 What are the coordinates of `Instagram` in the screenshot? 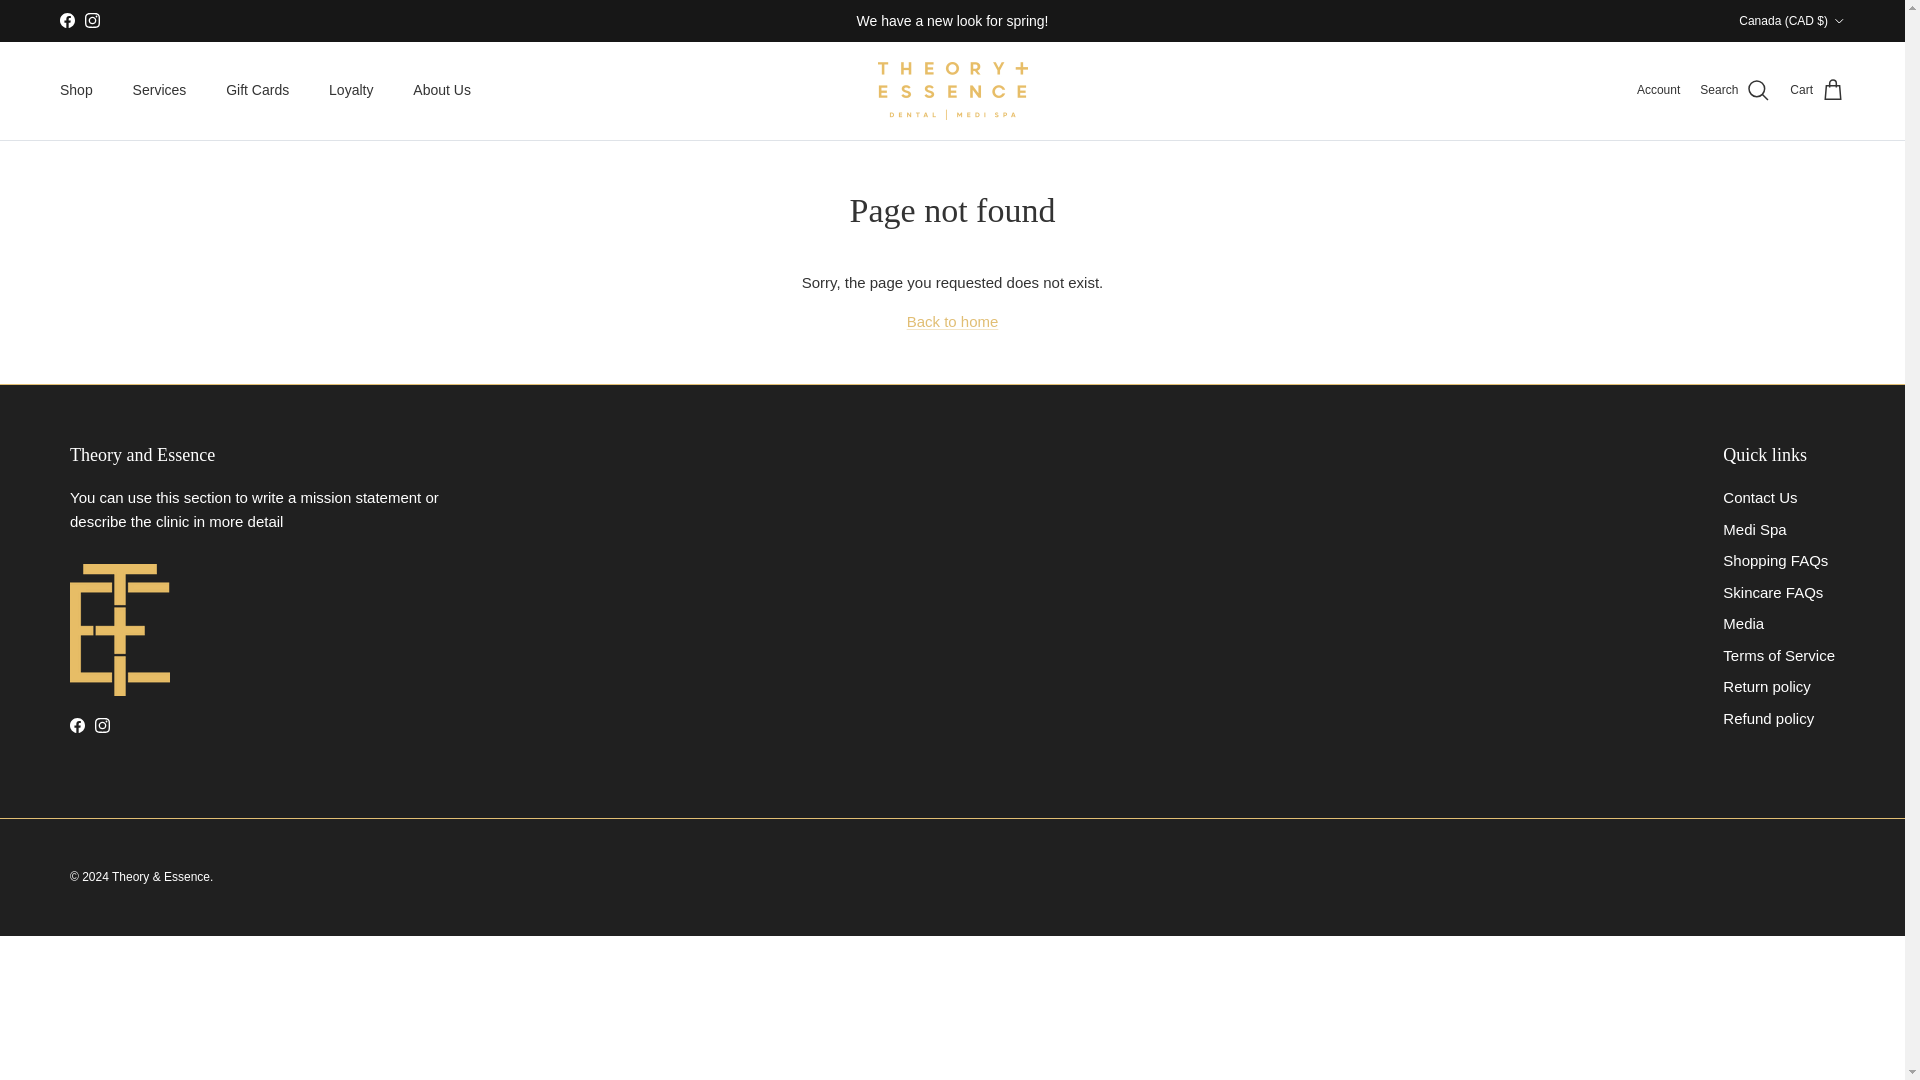 It's located at (92, 20).